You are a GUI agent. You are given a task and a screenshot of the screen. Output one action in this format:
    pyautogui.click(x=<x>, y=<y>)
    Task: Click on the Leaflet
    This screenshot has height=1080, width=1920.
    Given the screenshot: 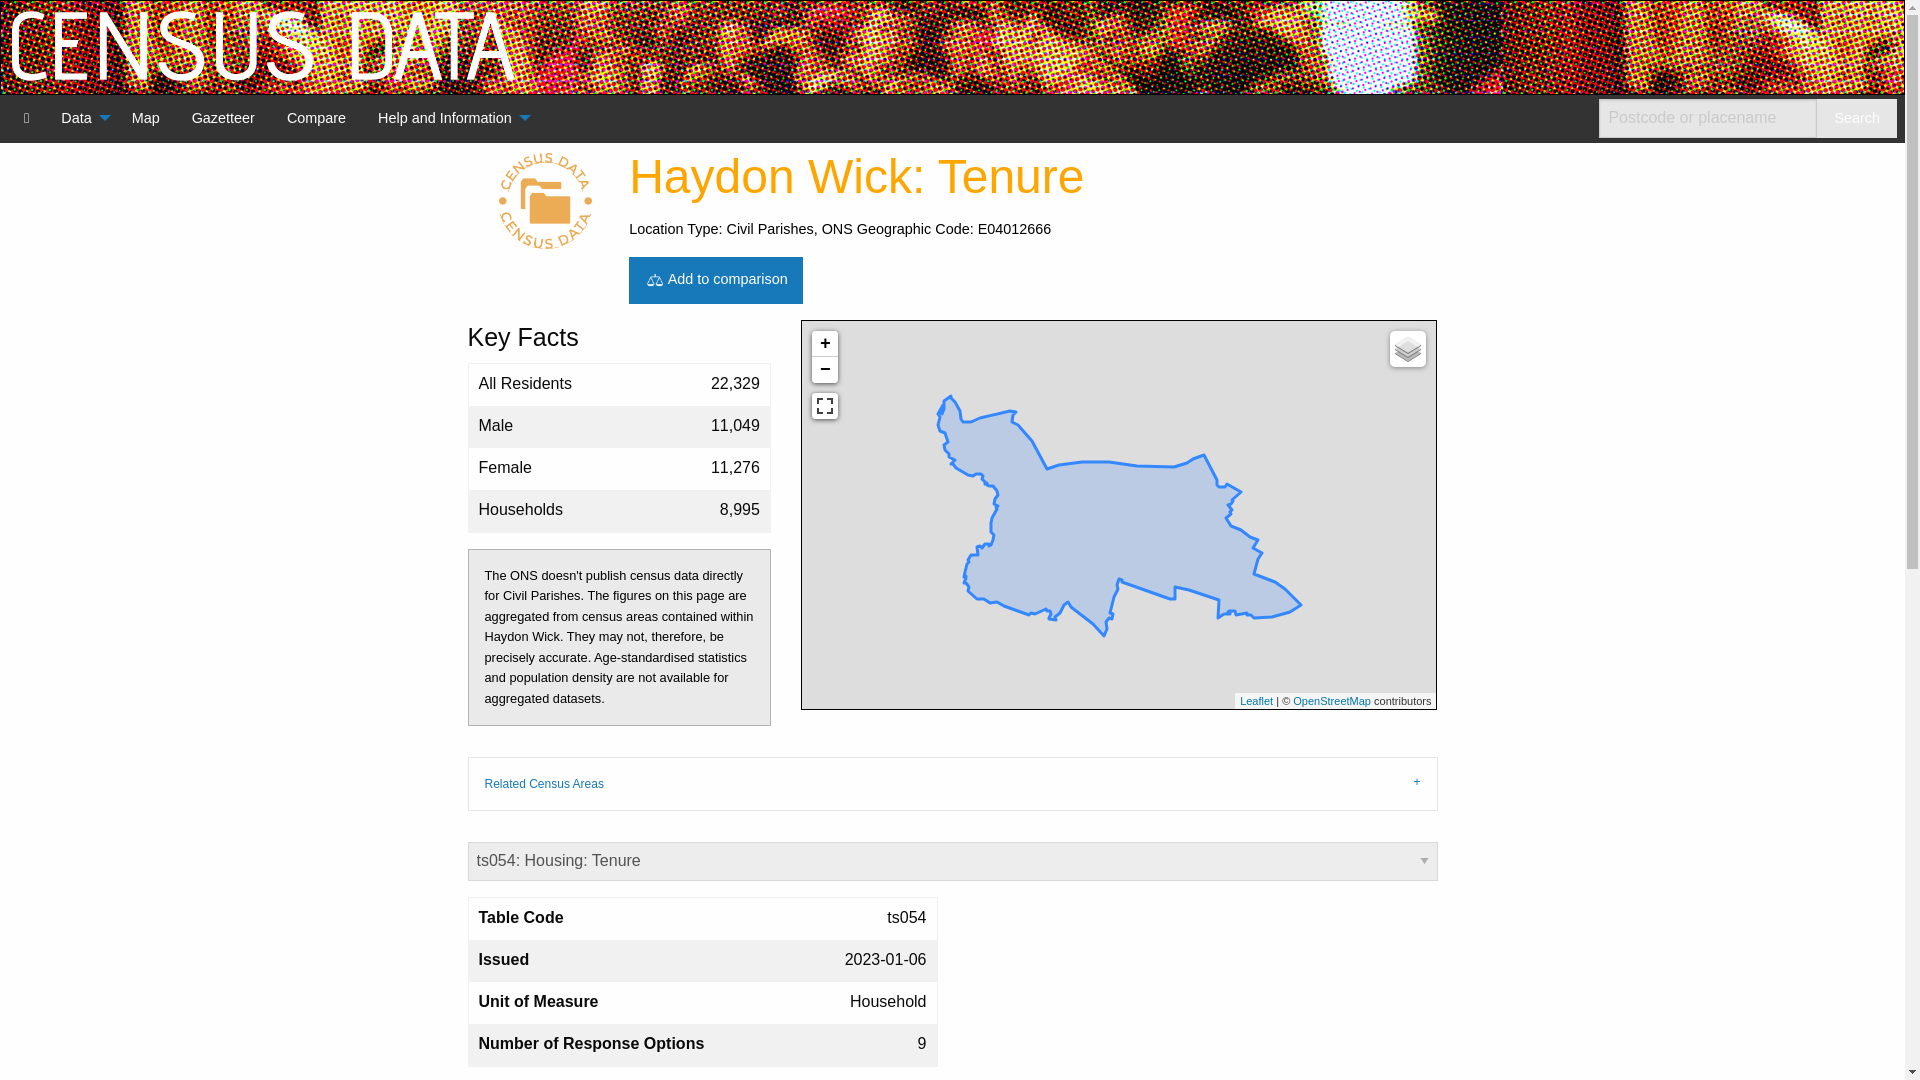 What is the action you would take?
    pyautogui.click(x=1256, y=701)
    